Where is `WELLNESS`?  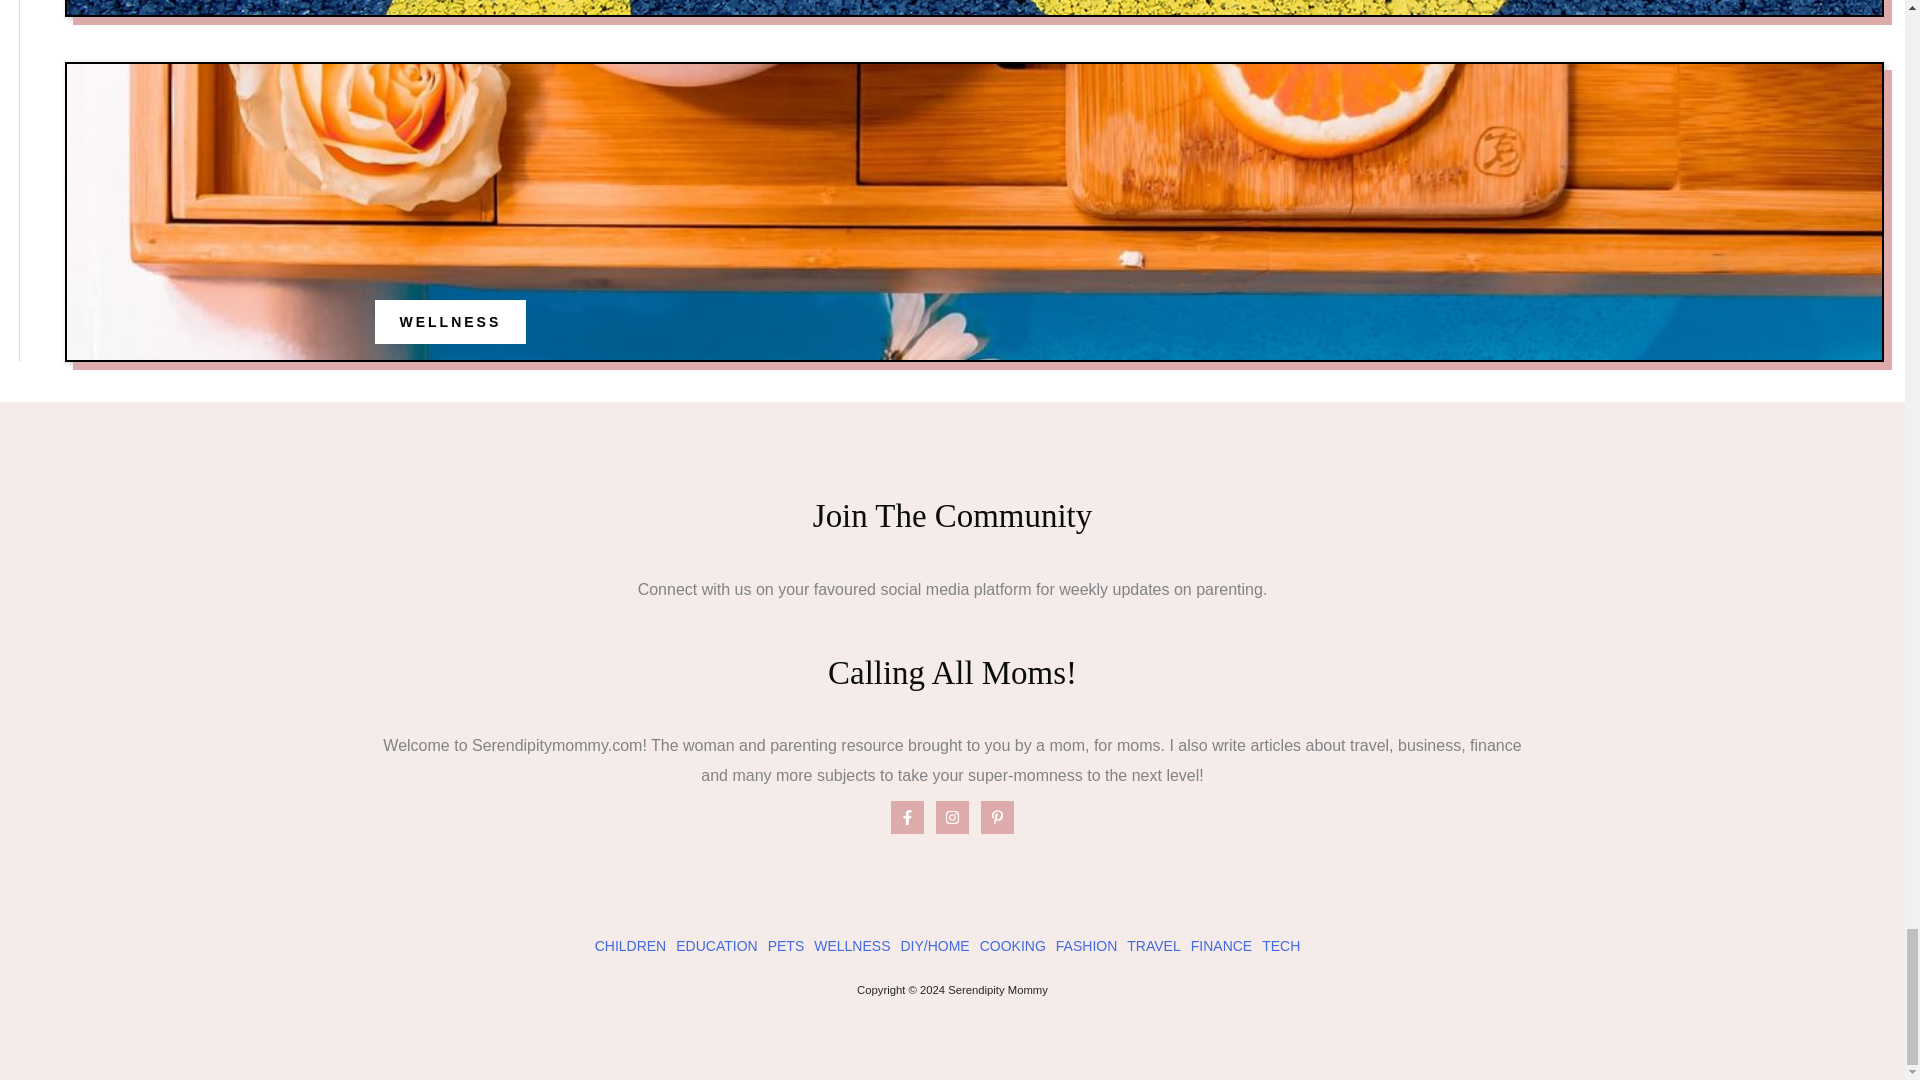 WELLNESS is located at coordinates (450, 322).